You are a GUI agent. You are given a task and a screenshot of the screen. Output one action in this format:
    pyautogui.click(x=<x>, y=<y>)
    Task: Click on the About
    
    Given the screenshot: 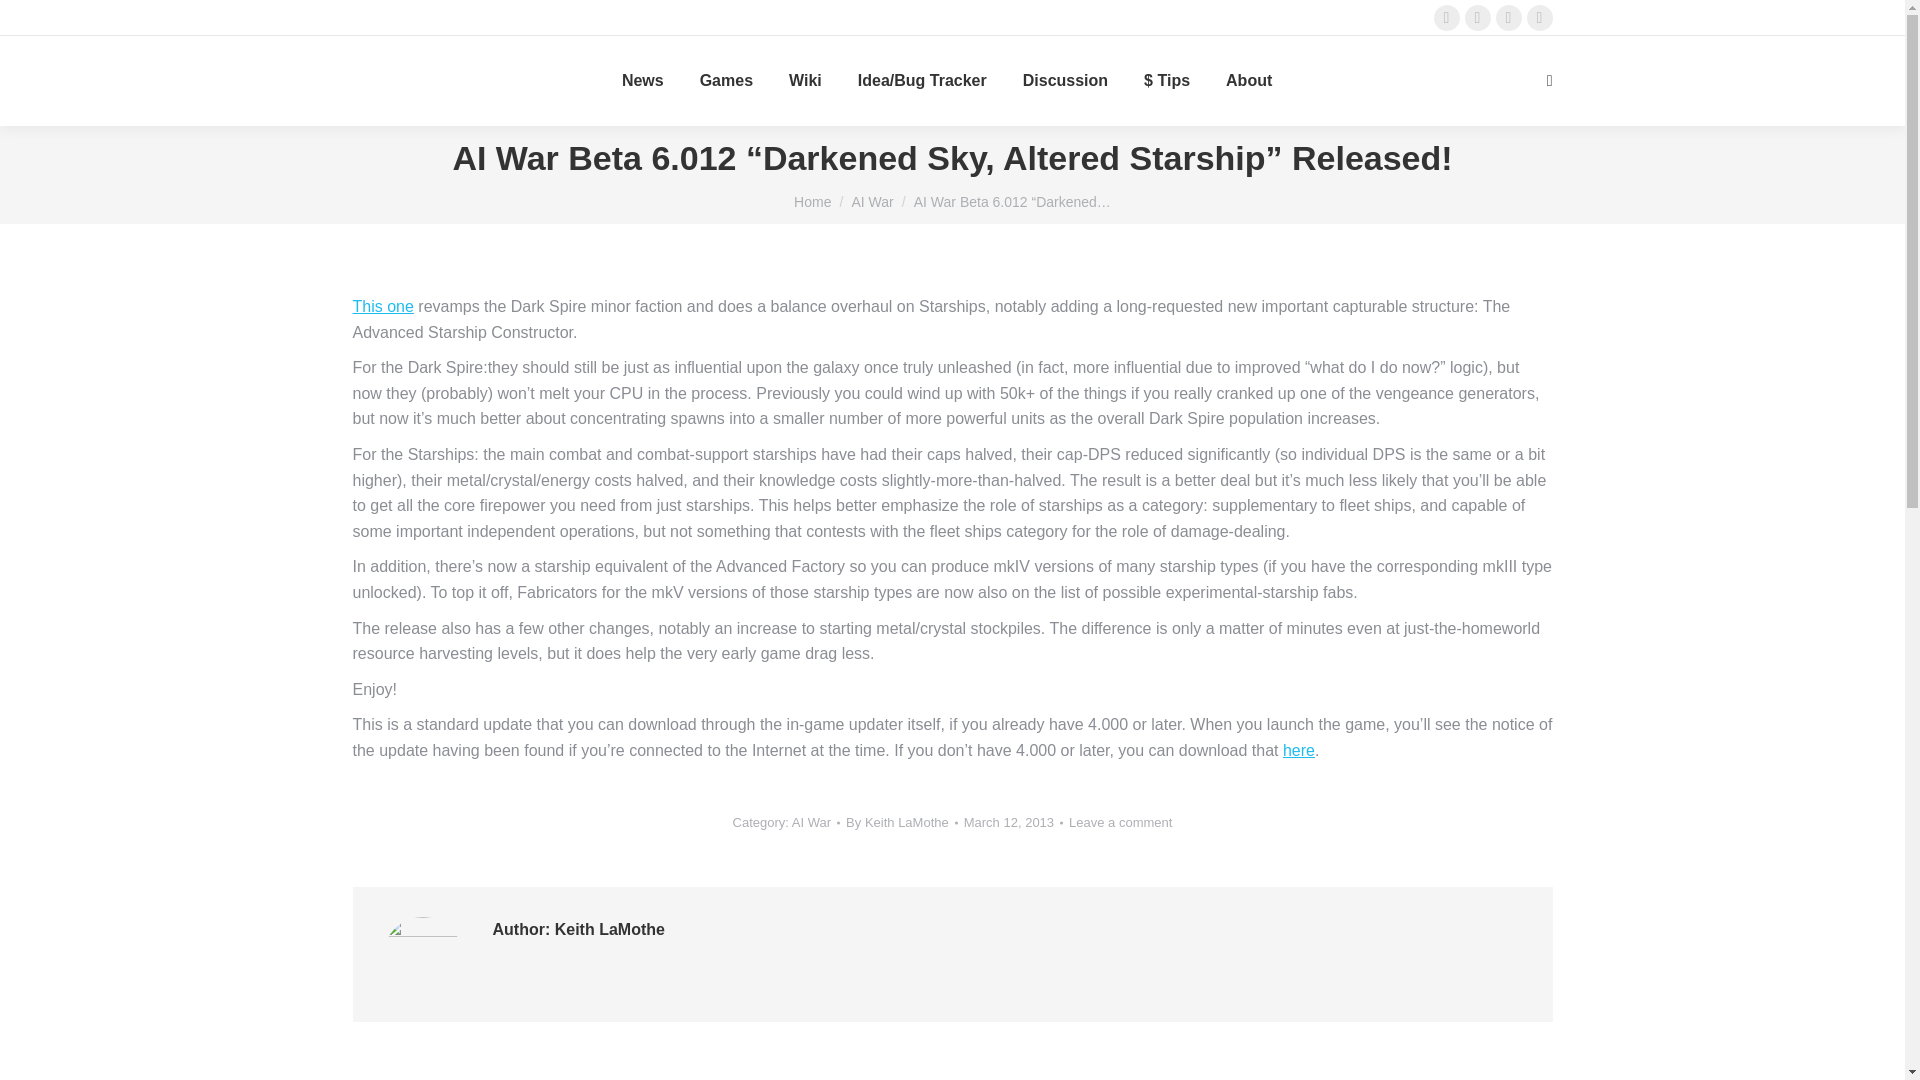 What is the action you would take?
    pyautogui.click(x=1248, y=81)
    